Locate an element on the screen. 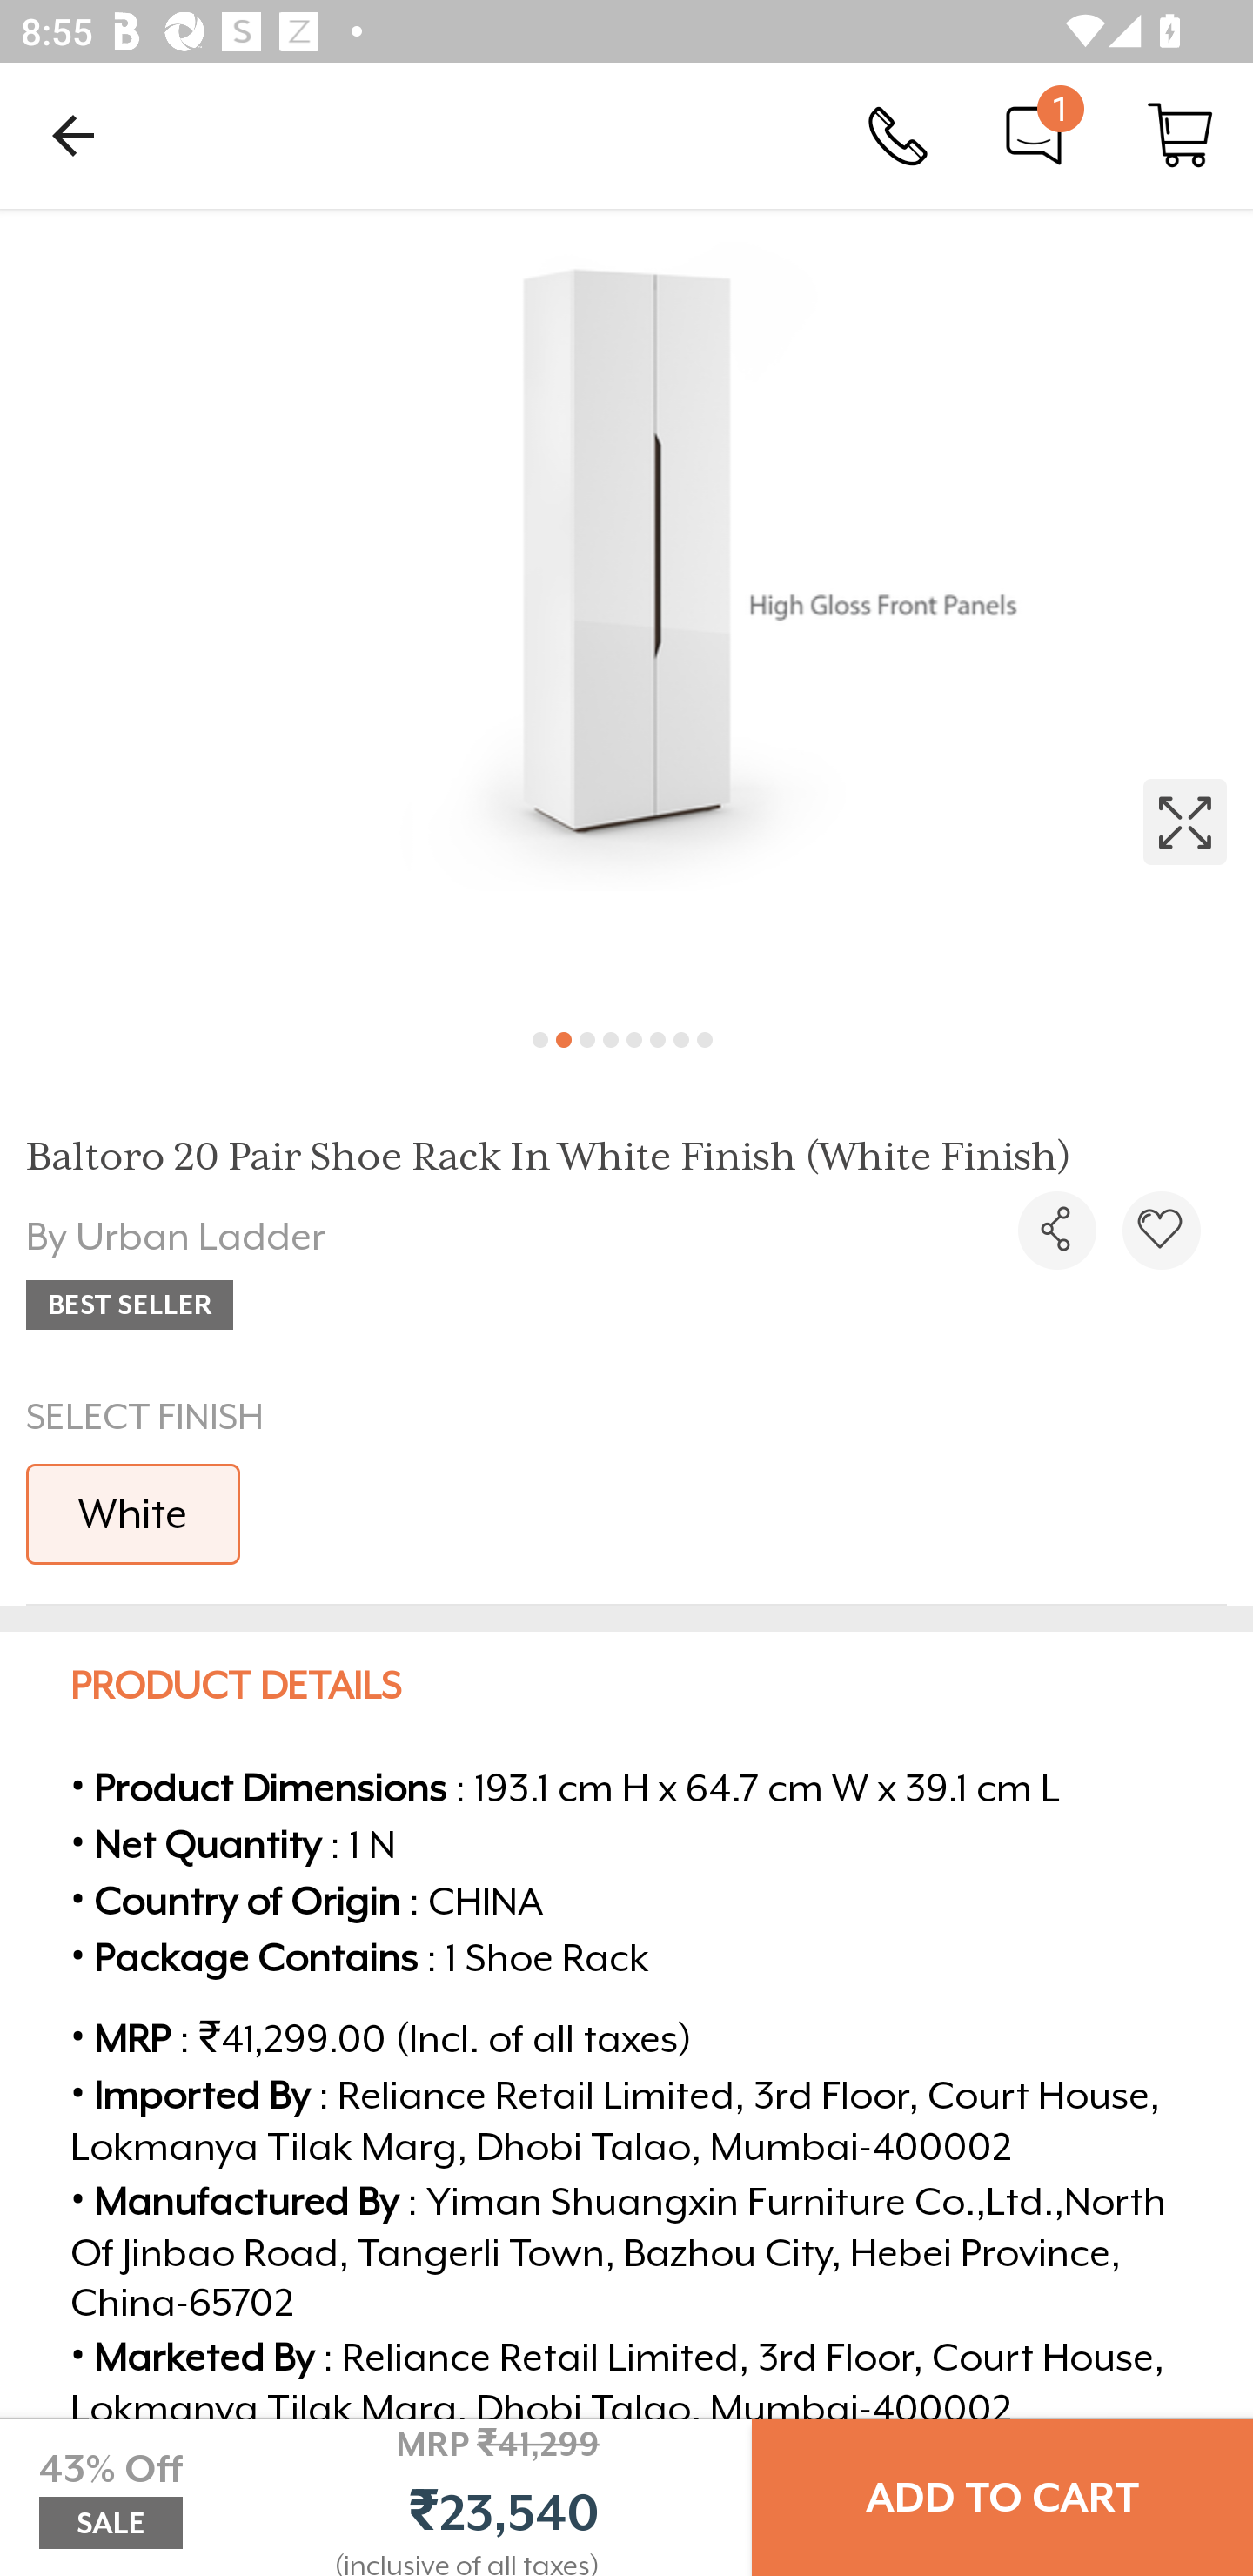 The image size is (1253, 2576). White is located at coordinates (133, 1513).